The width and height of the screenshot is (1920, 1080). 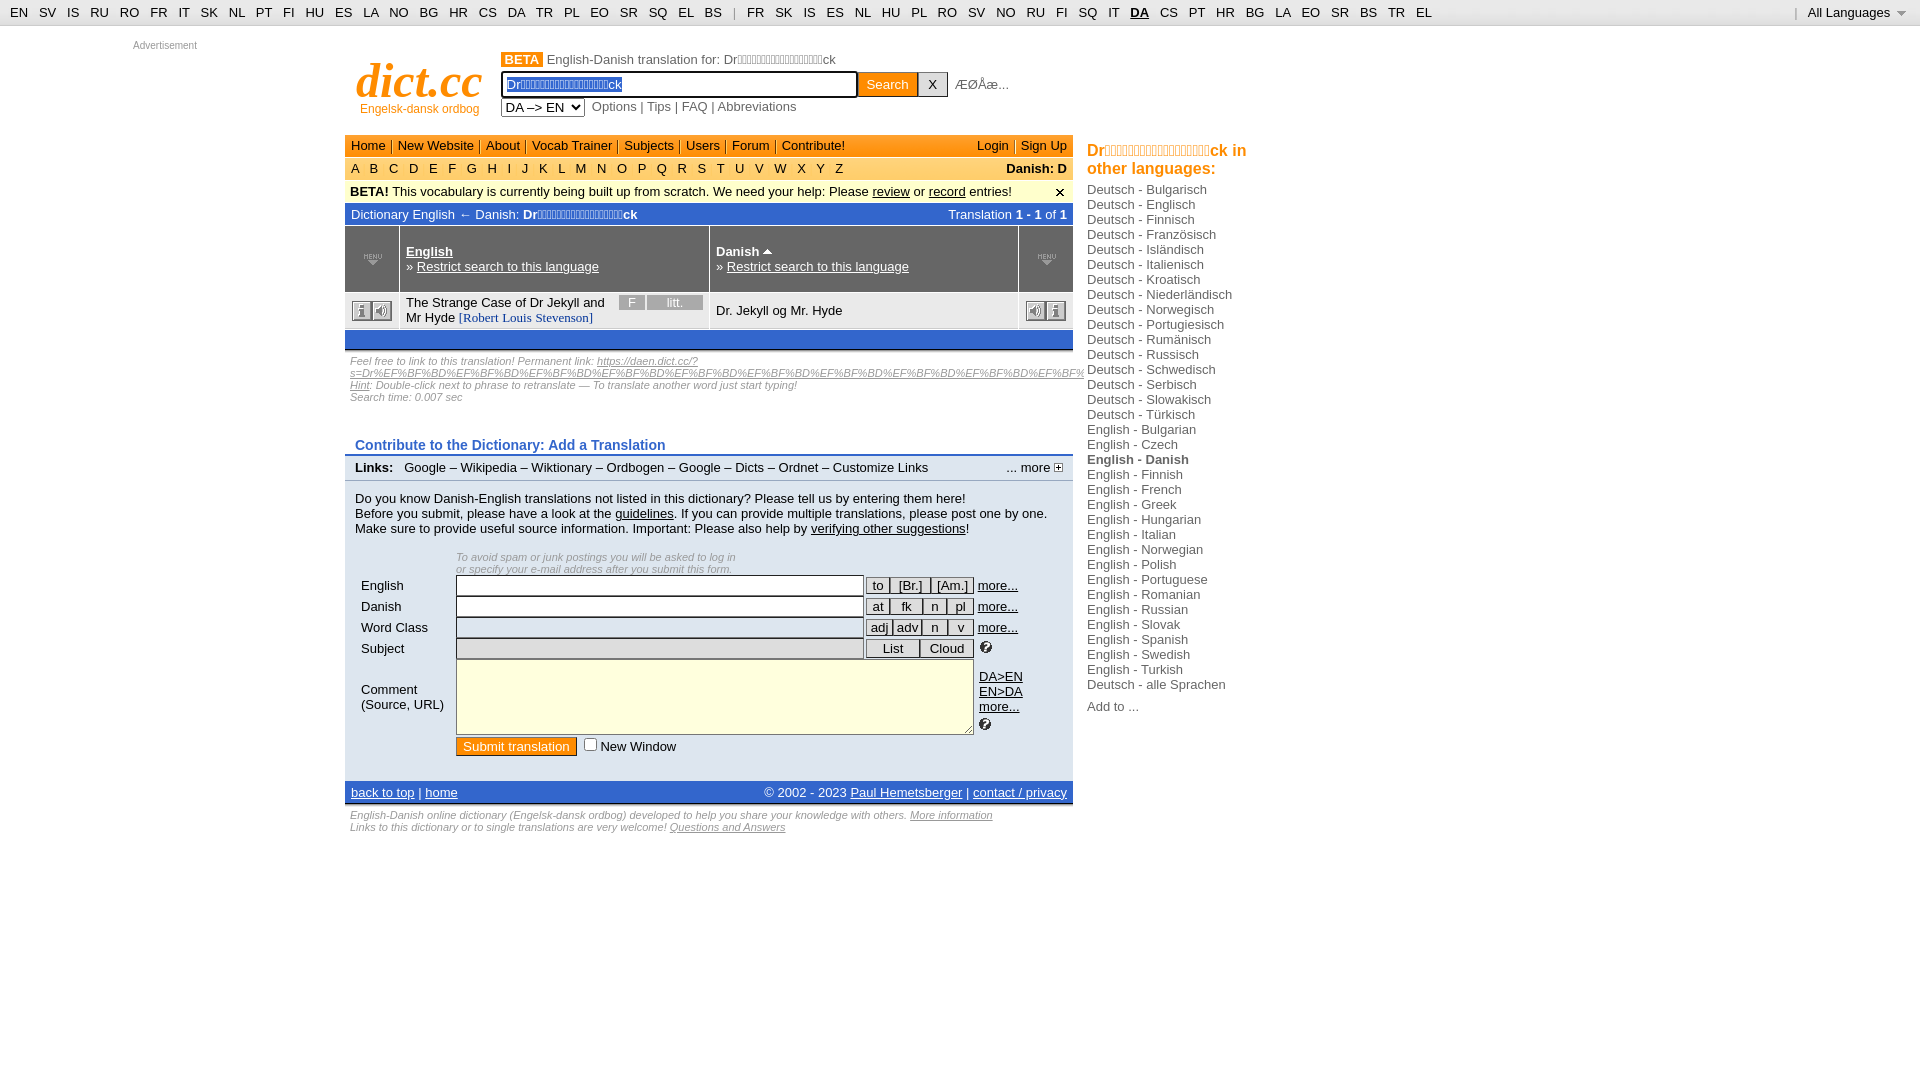 I want to click on New Website, so click(x=436, y=146).